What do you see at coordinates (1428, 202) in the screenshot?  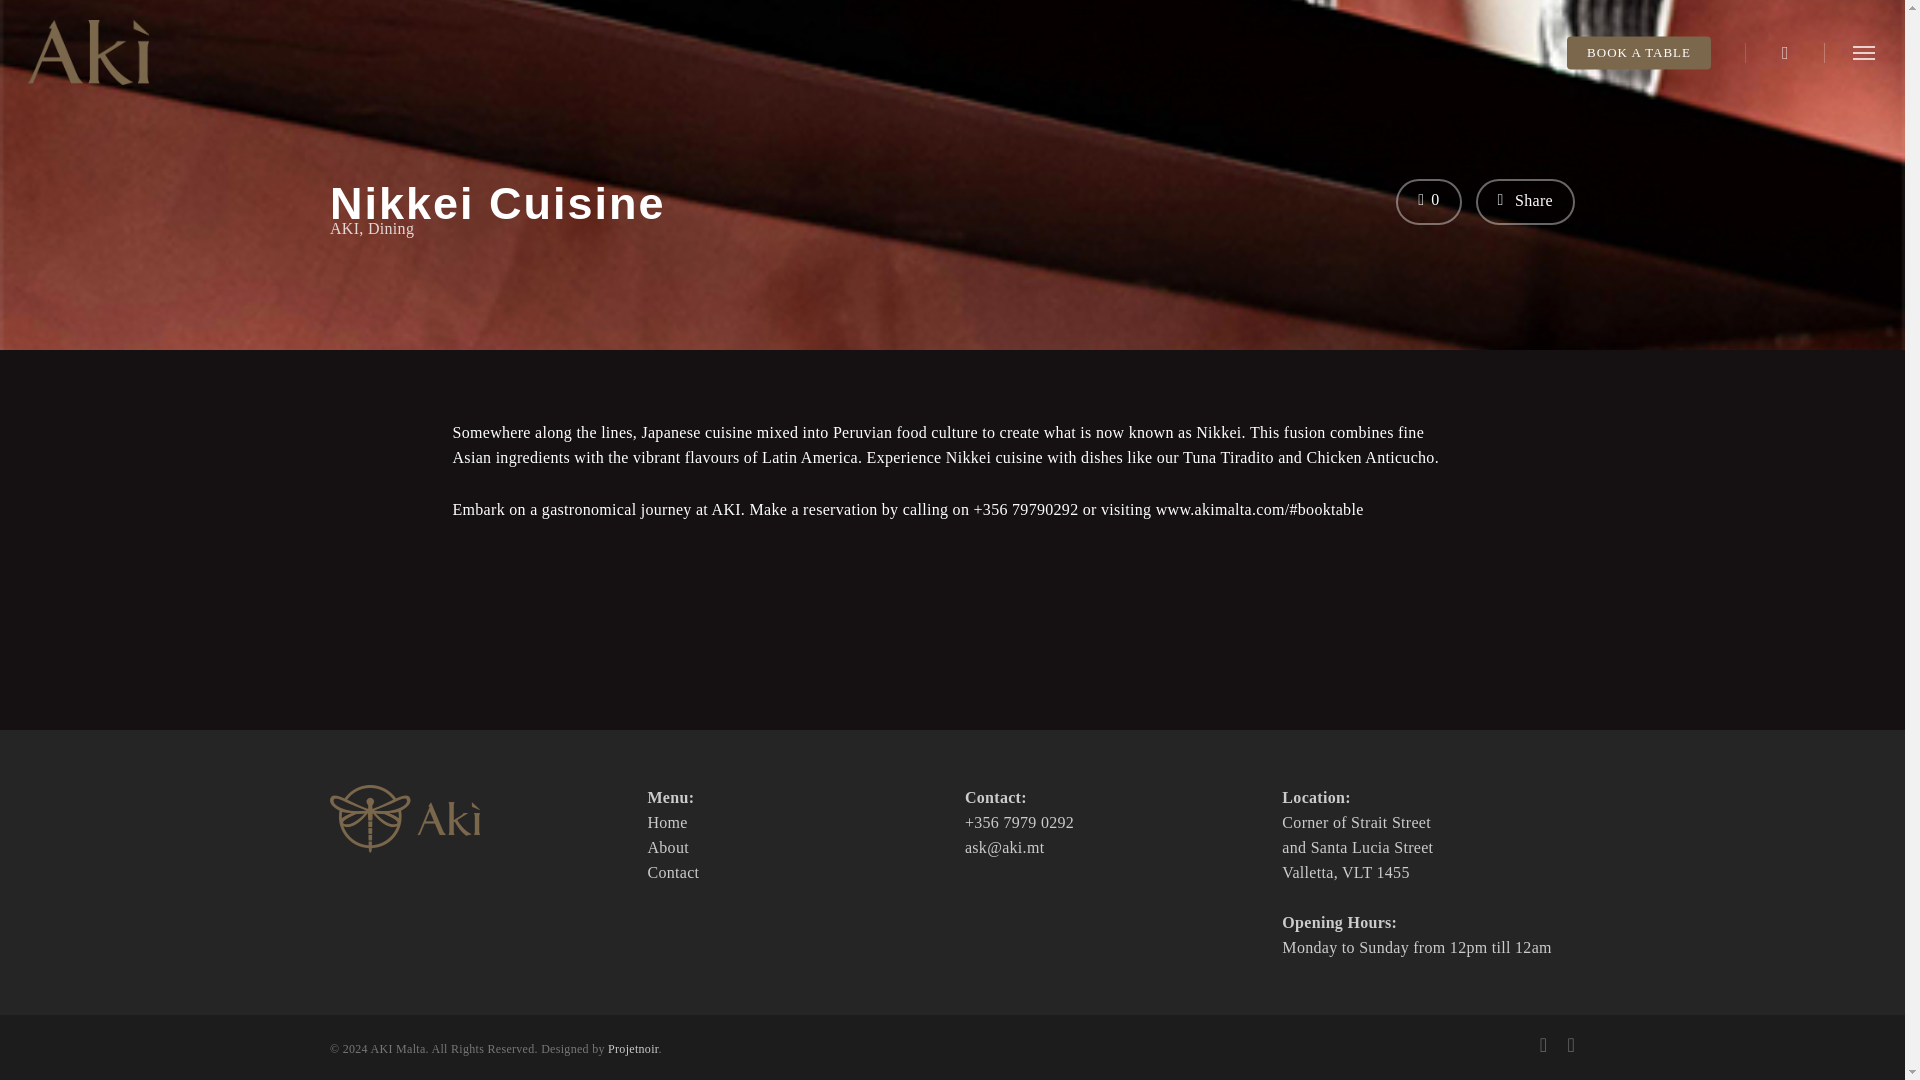 I see `Love this` at bounding box center [1428, 202].